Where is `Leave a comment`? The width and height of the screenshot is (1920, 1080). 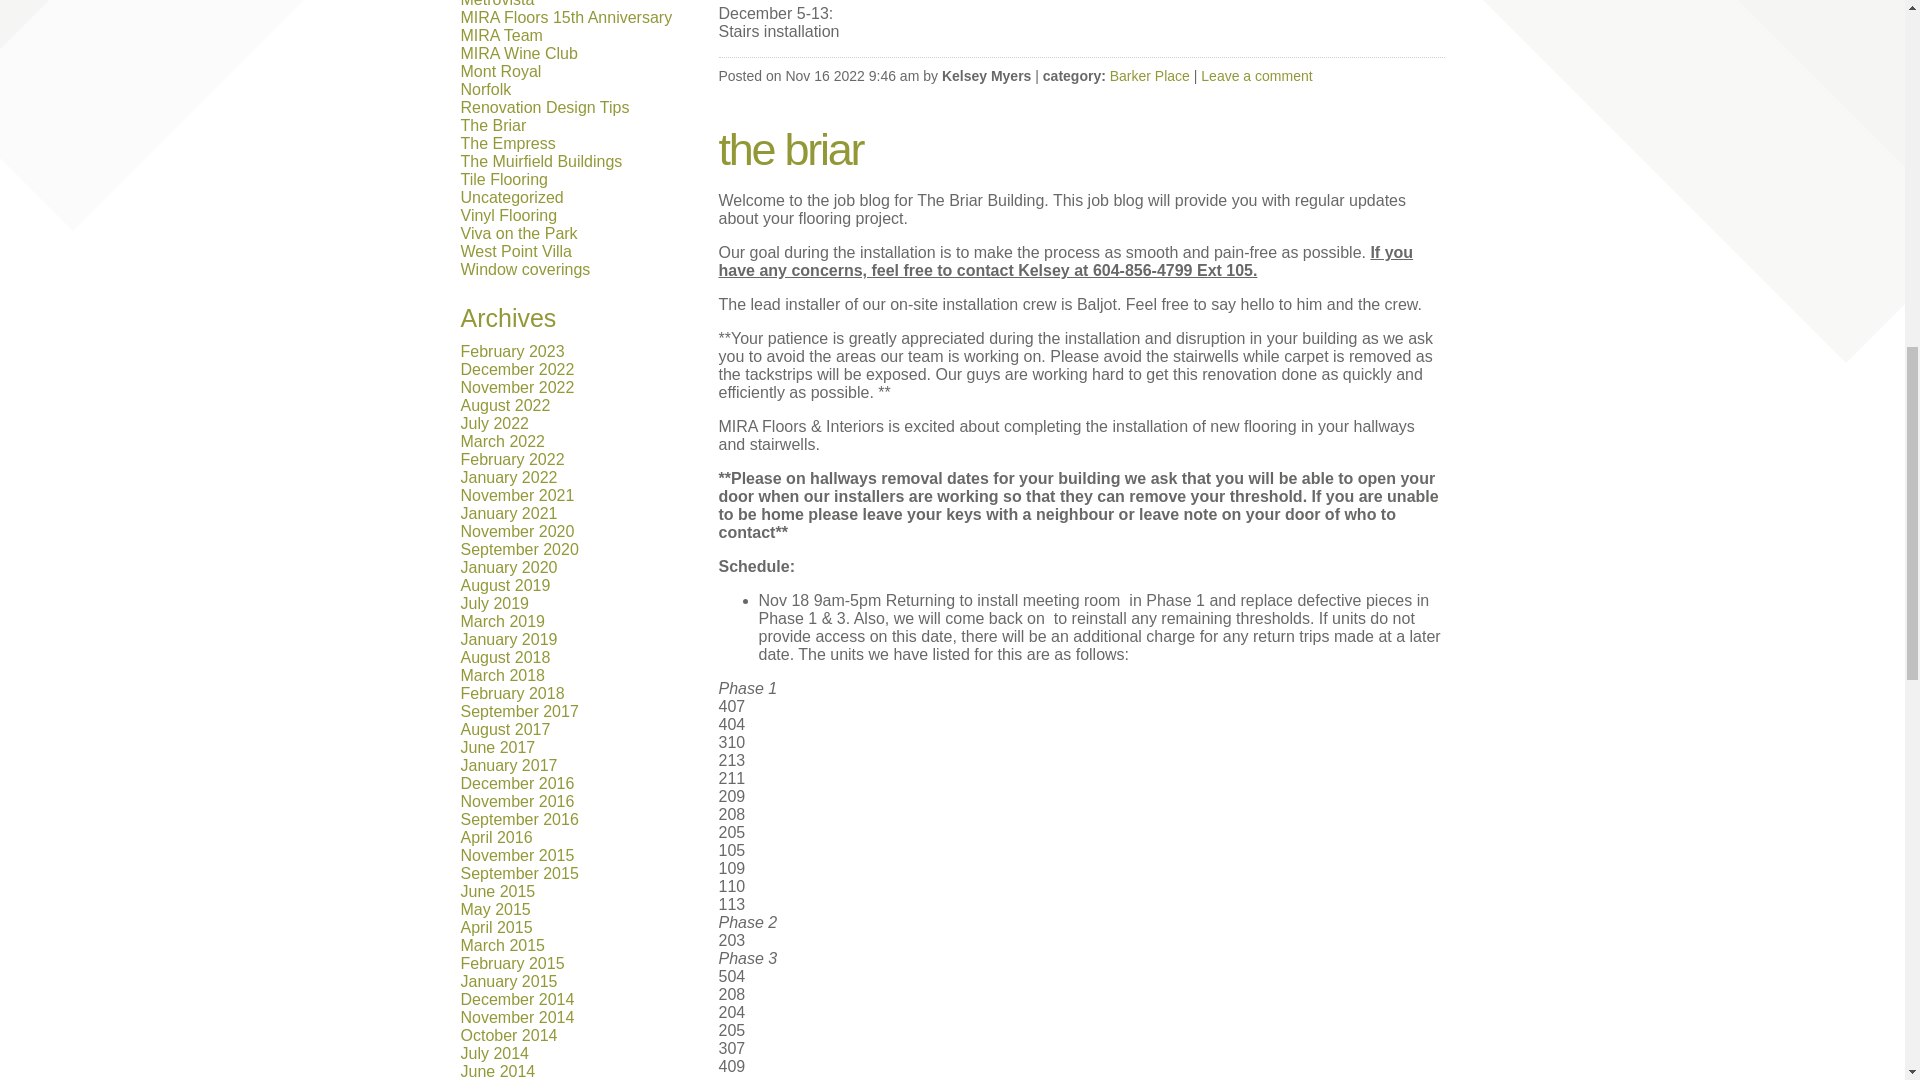
Leave a comment is located at coordinates (1256, 76).